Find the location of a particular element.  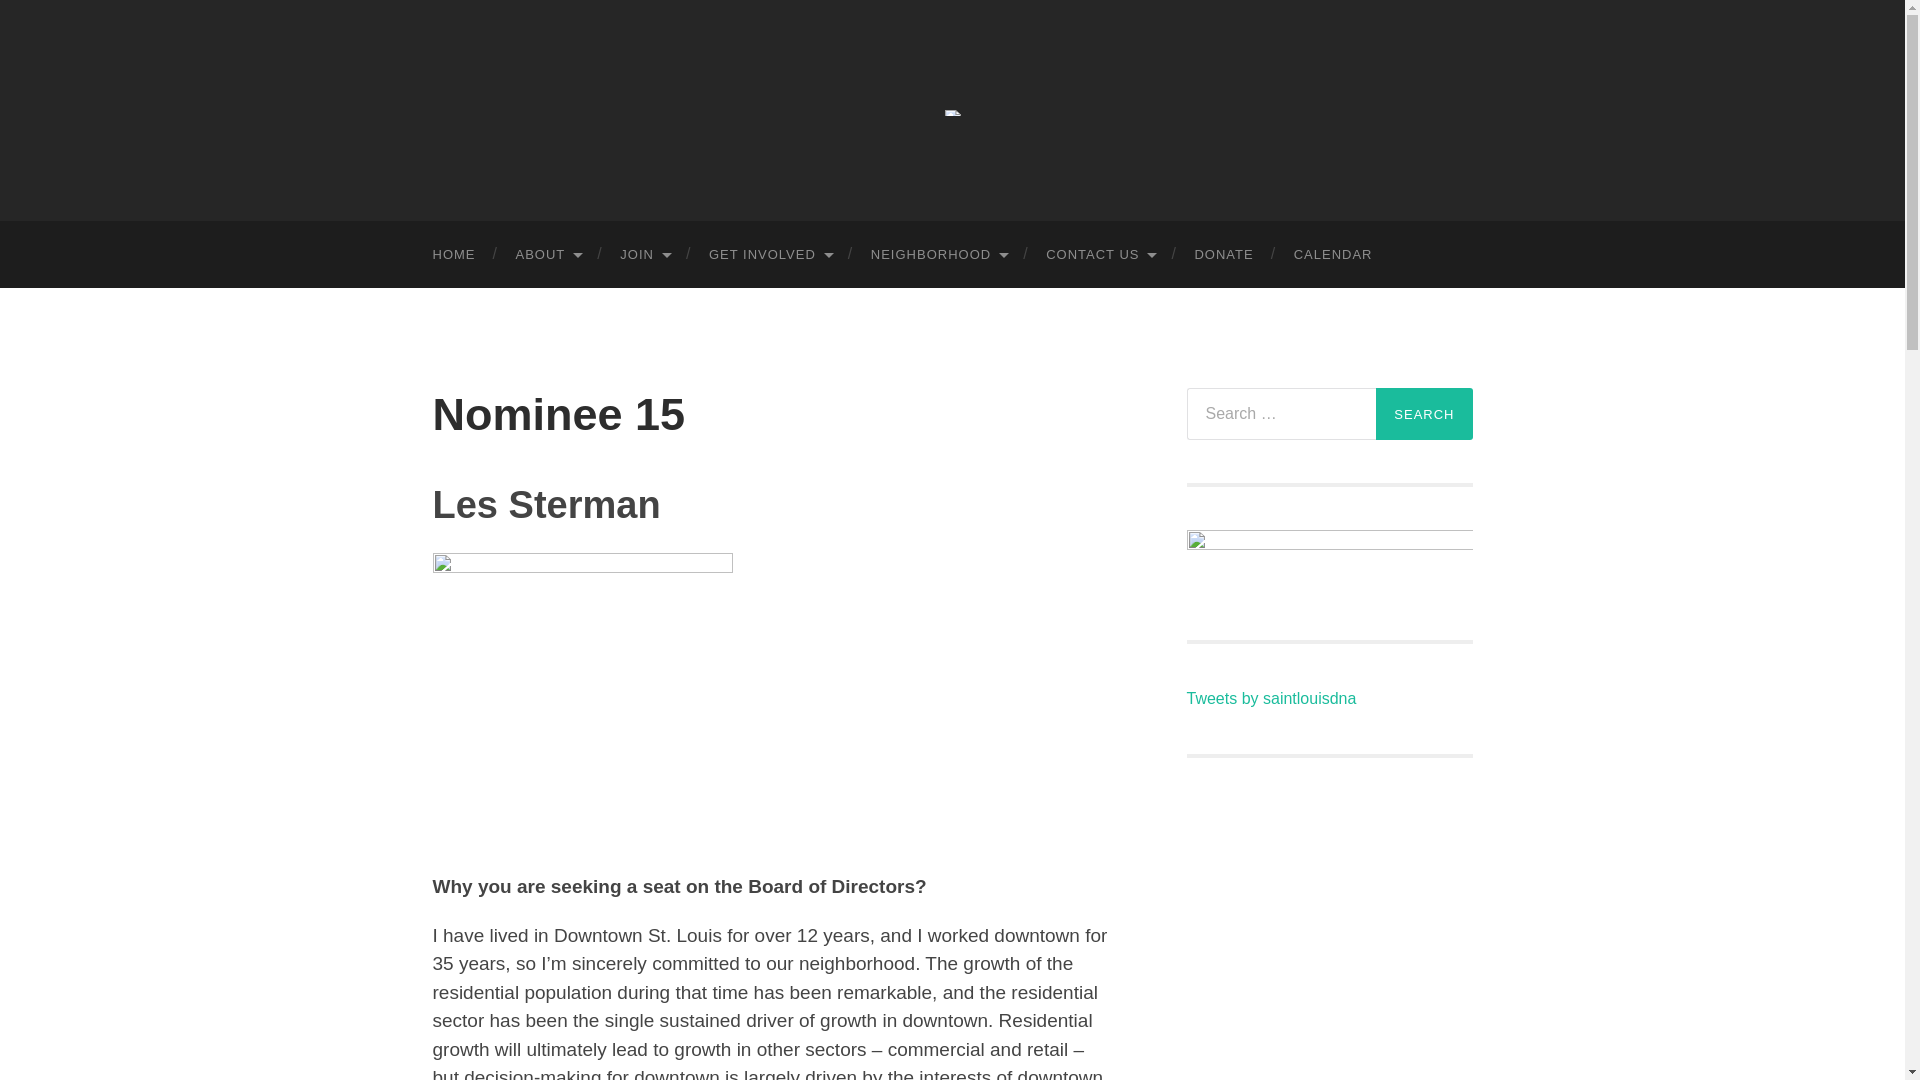

GET INVOLVED is located at coordinates (770, 254).